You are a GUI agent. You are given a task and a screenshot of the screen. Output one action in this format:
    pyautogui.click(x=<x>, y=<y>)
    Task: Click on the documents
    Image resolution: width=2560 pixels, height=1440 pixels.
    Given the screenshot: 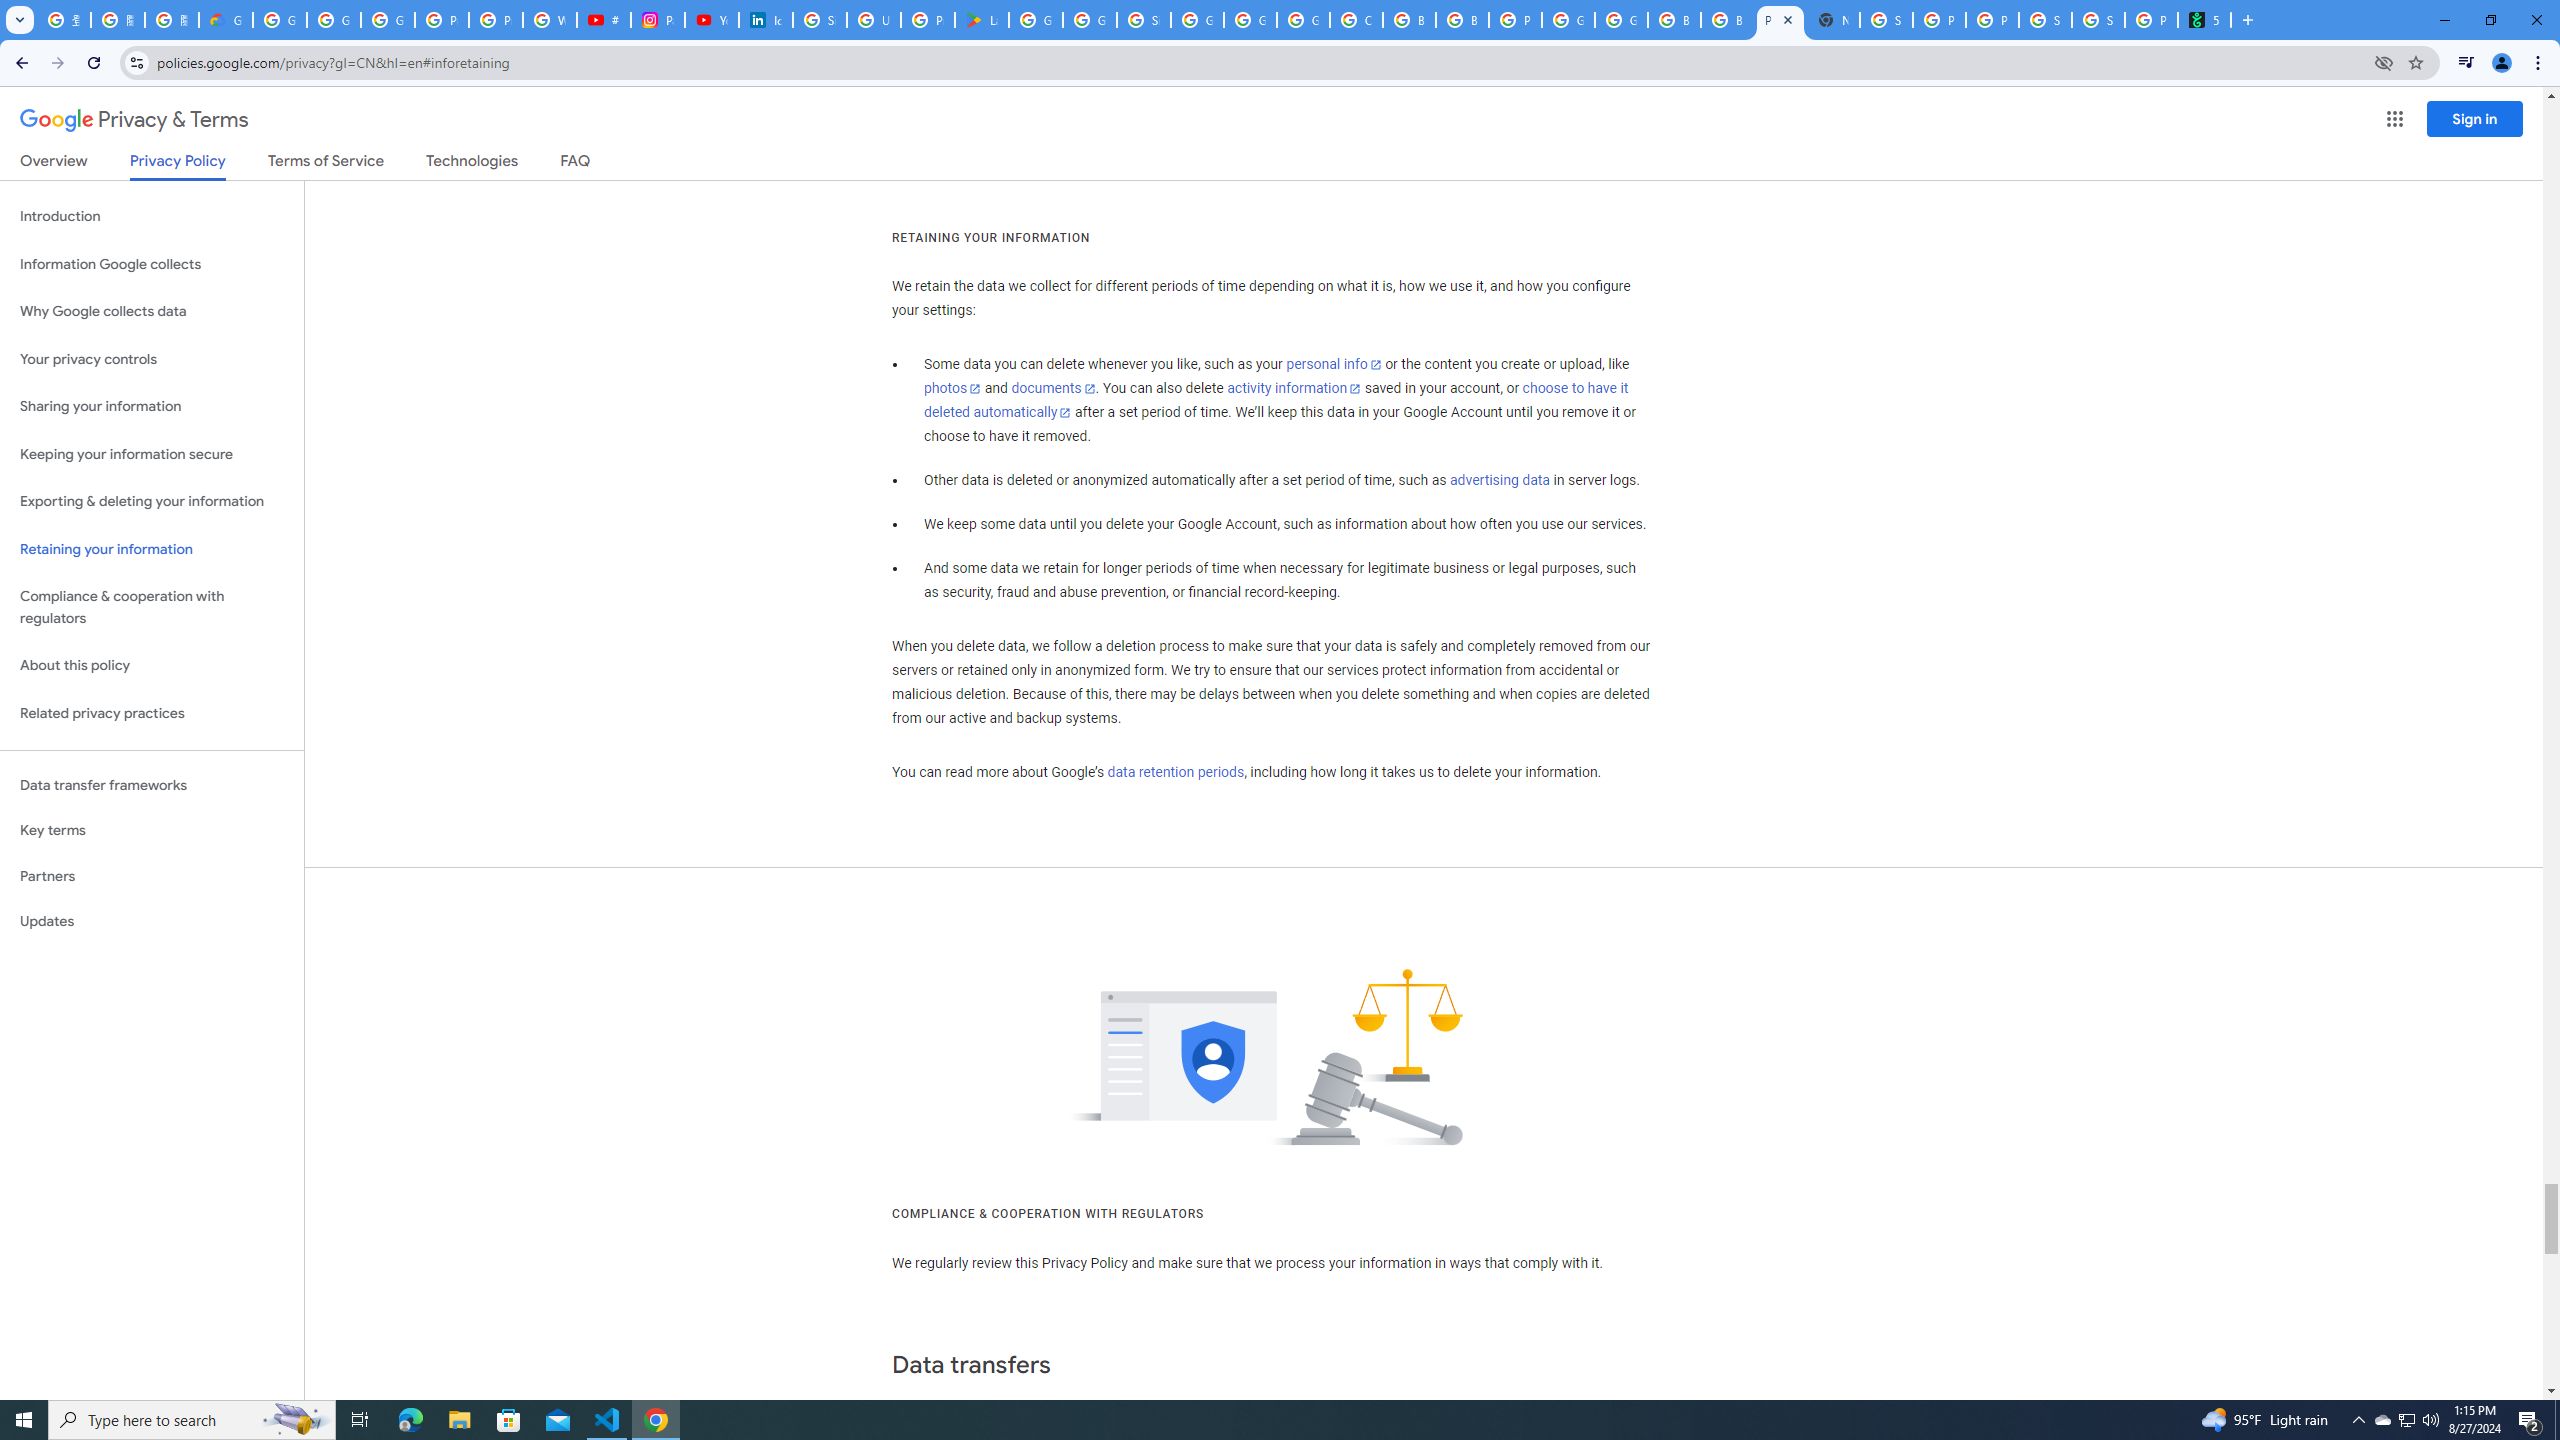 What is the action you would take?
    pyautogui.click(x=1053, y=388)
    